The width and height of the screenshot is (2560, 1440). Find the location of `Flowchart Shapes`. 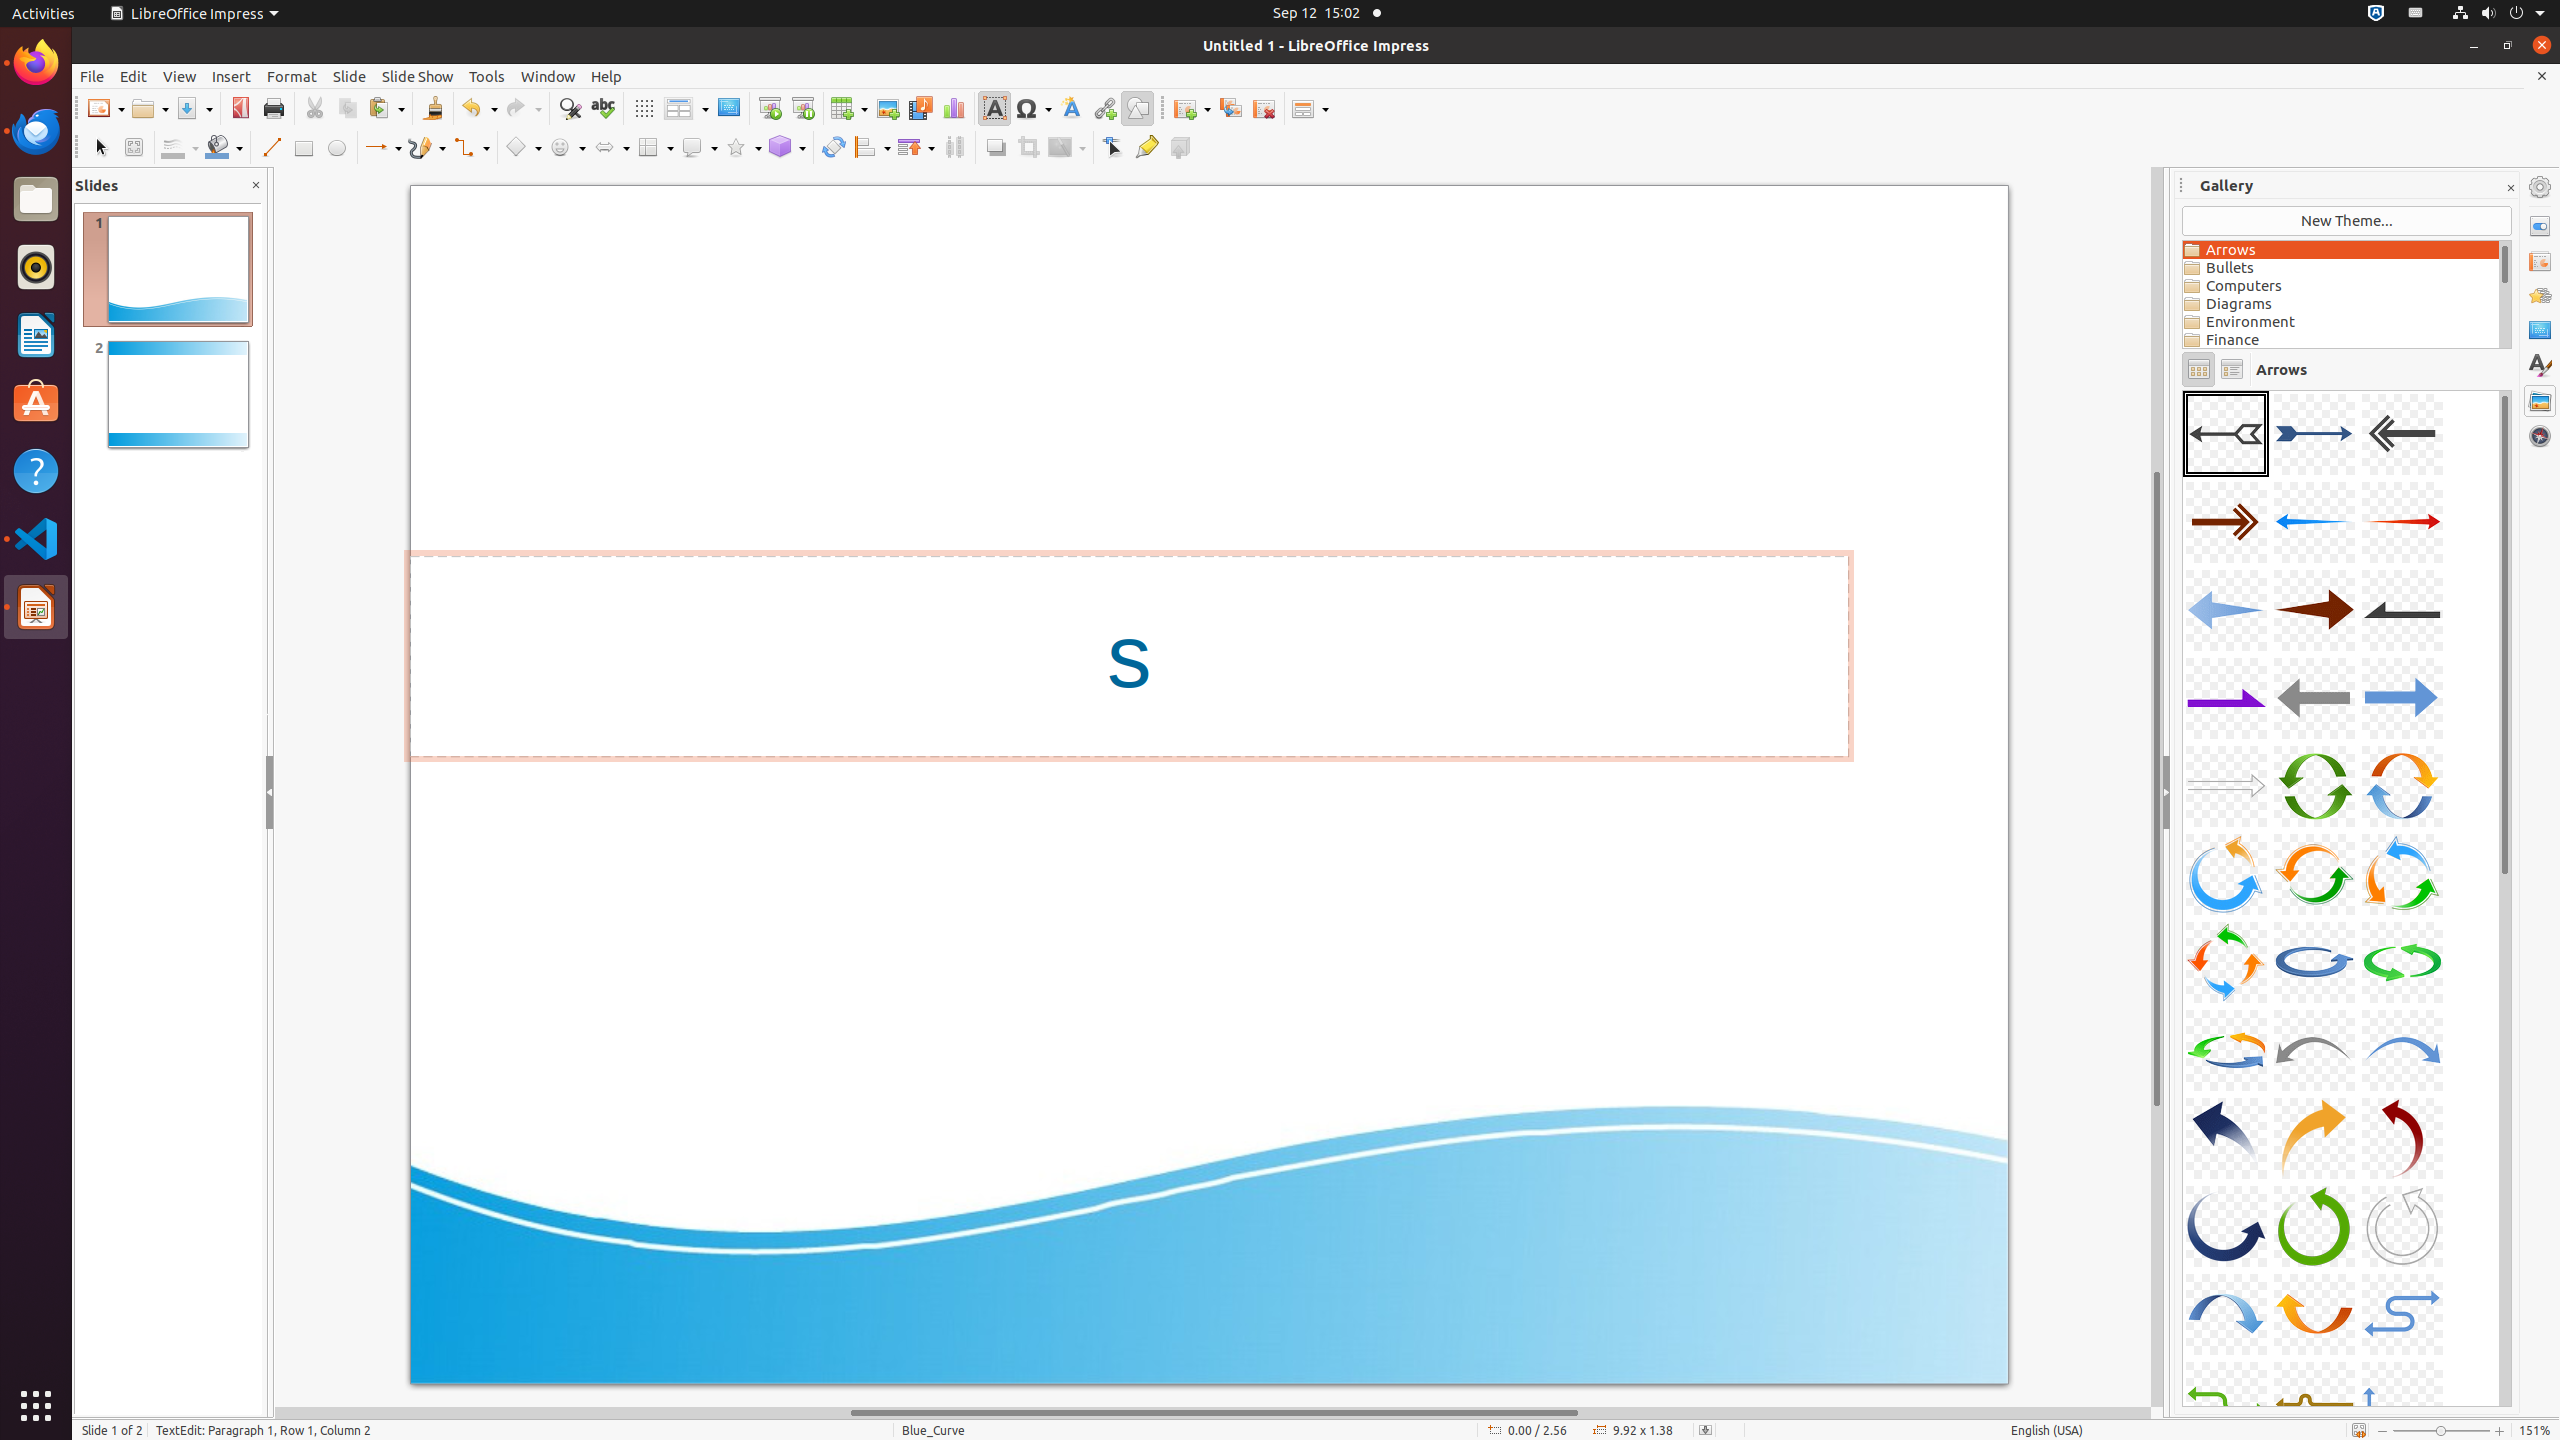

Flowchart Shapes is located at coordinates (655, 148).